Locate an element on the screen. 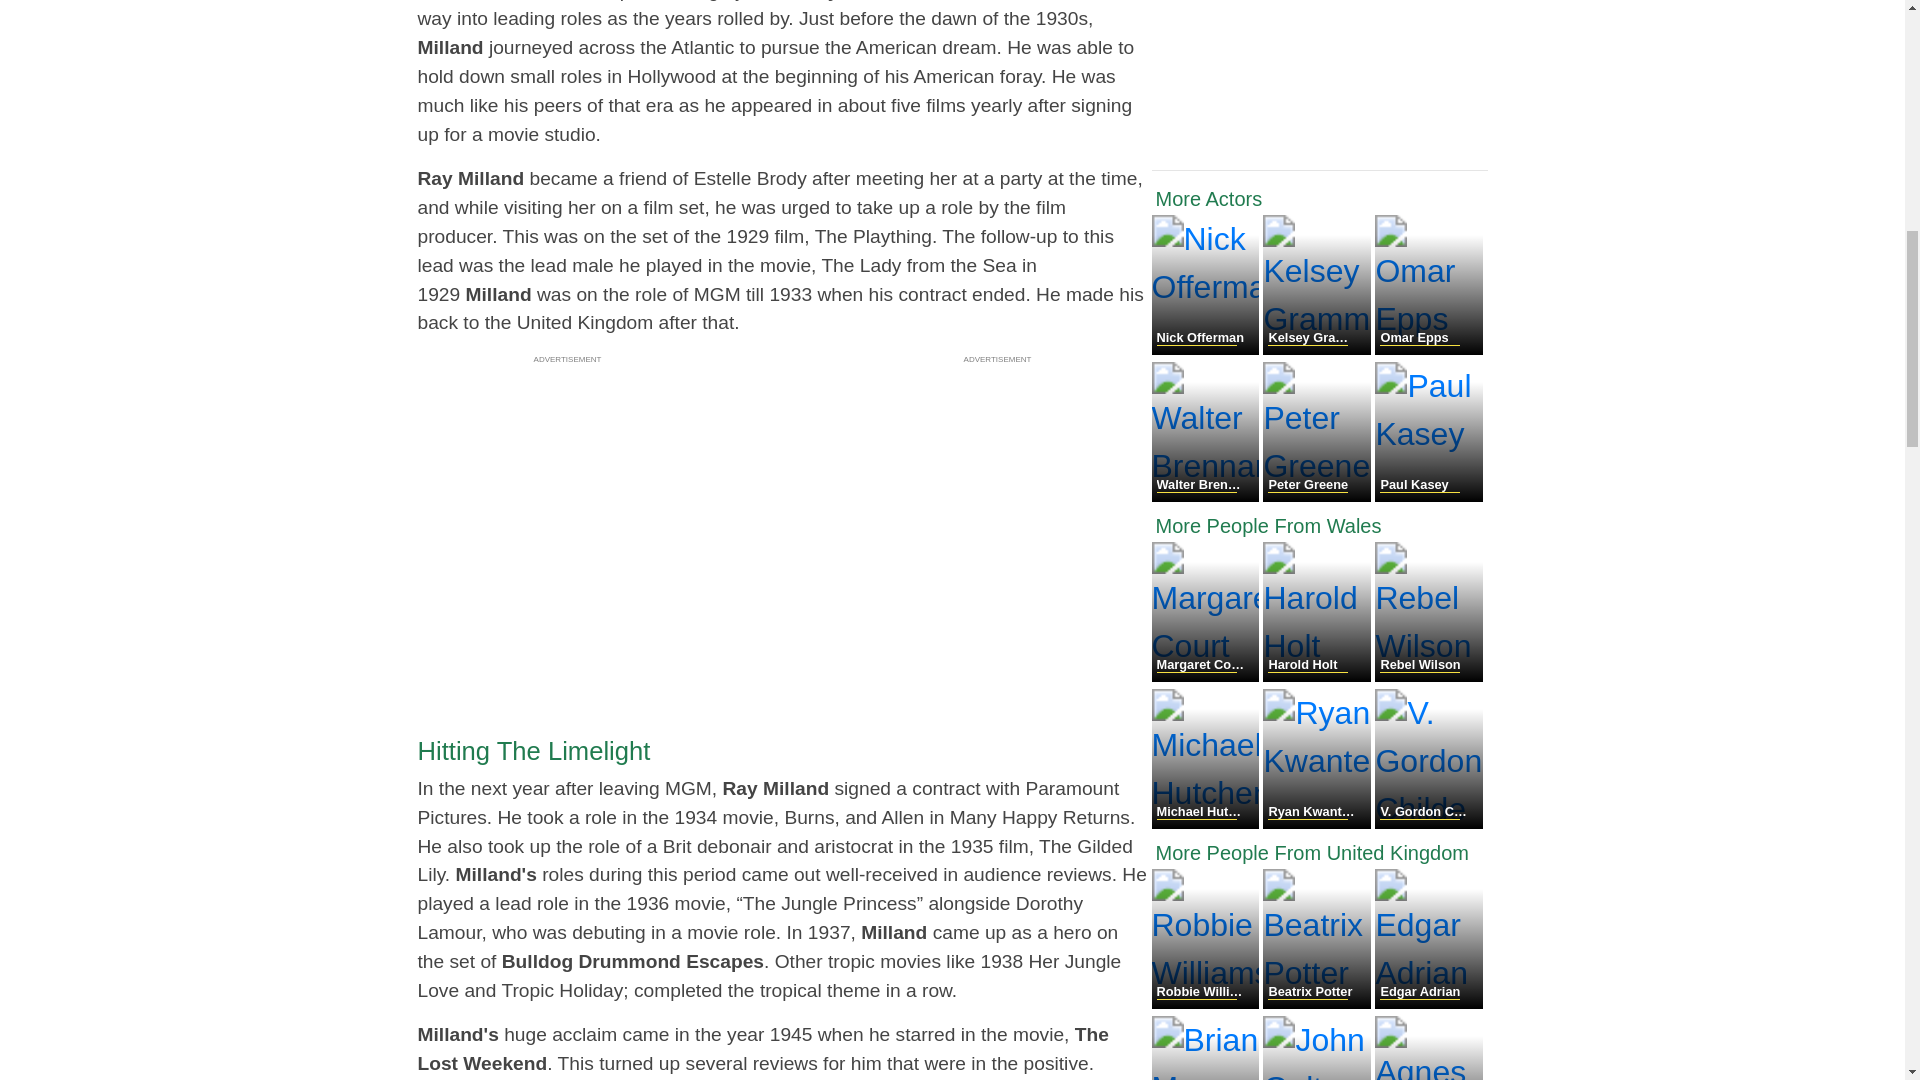 The width and height of the screenshot is (1920, 1080). Margaret Court is located at coordinates (1208, 676).